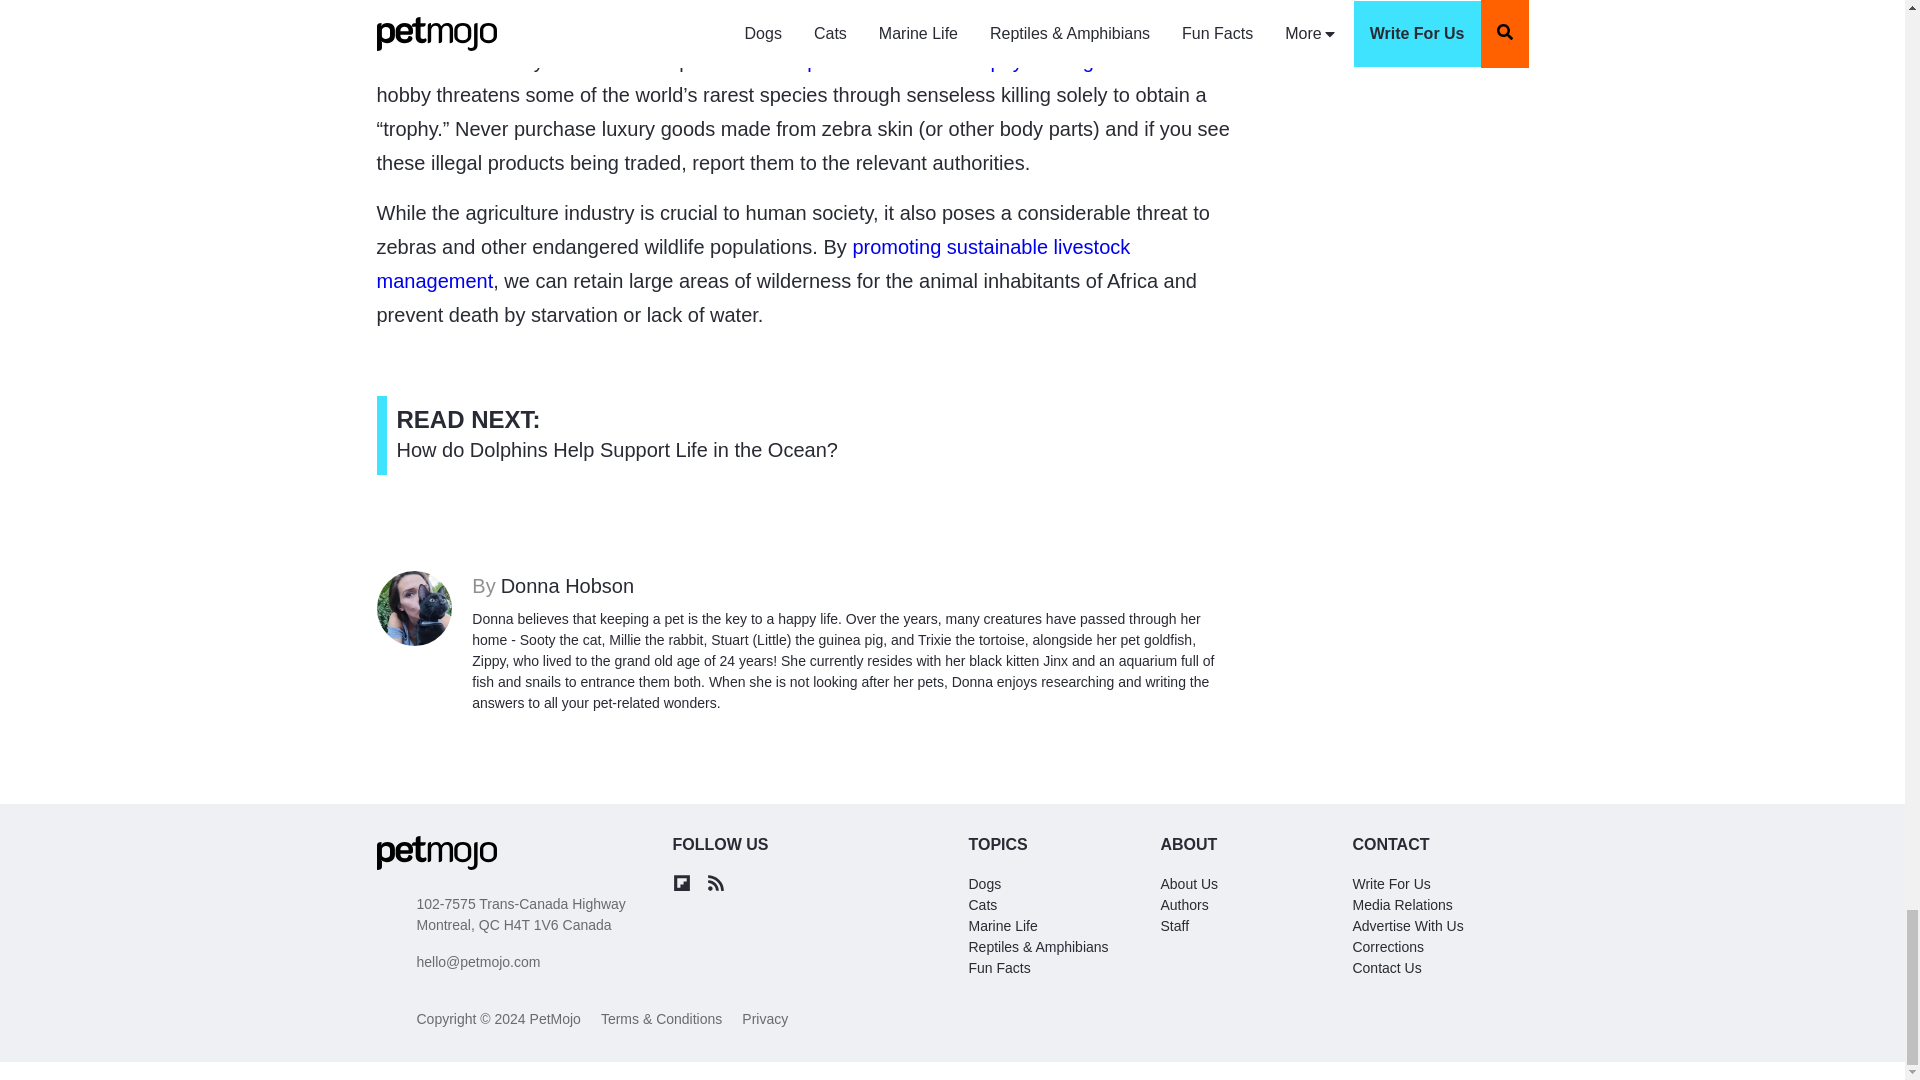  I want to click on Dogs, so click(998, 968).